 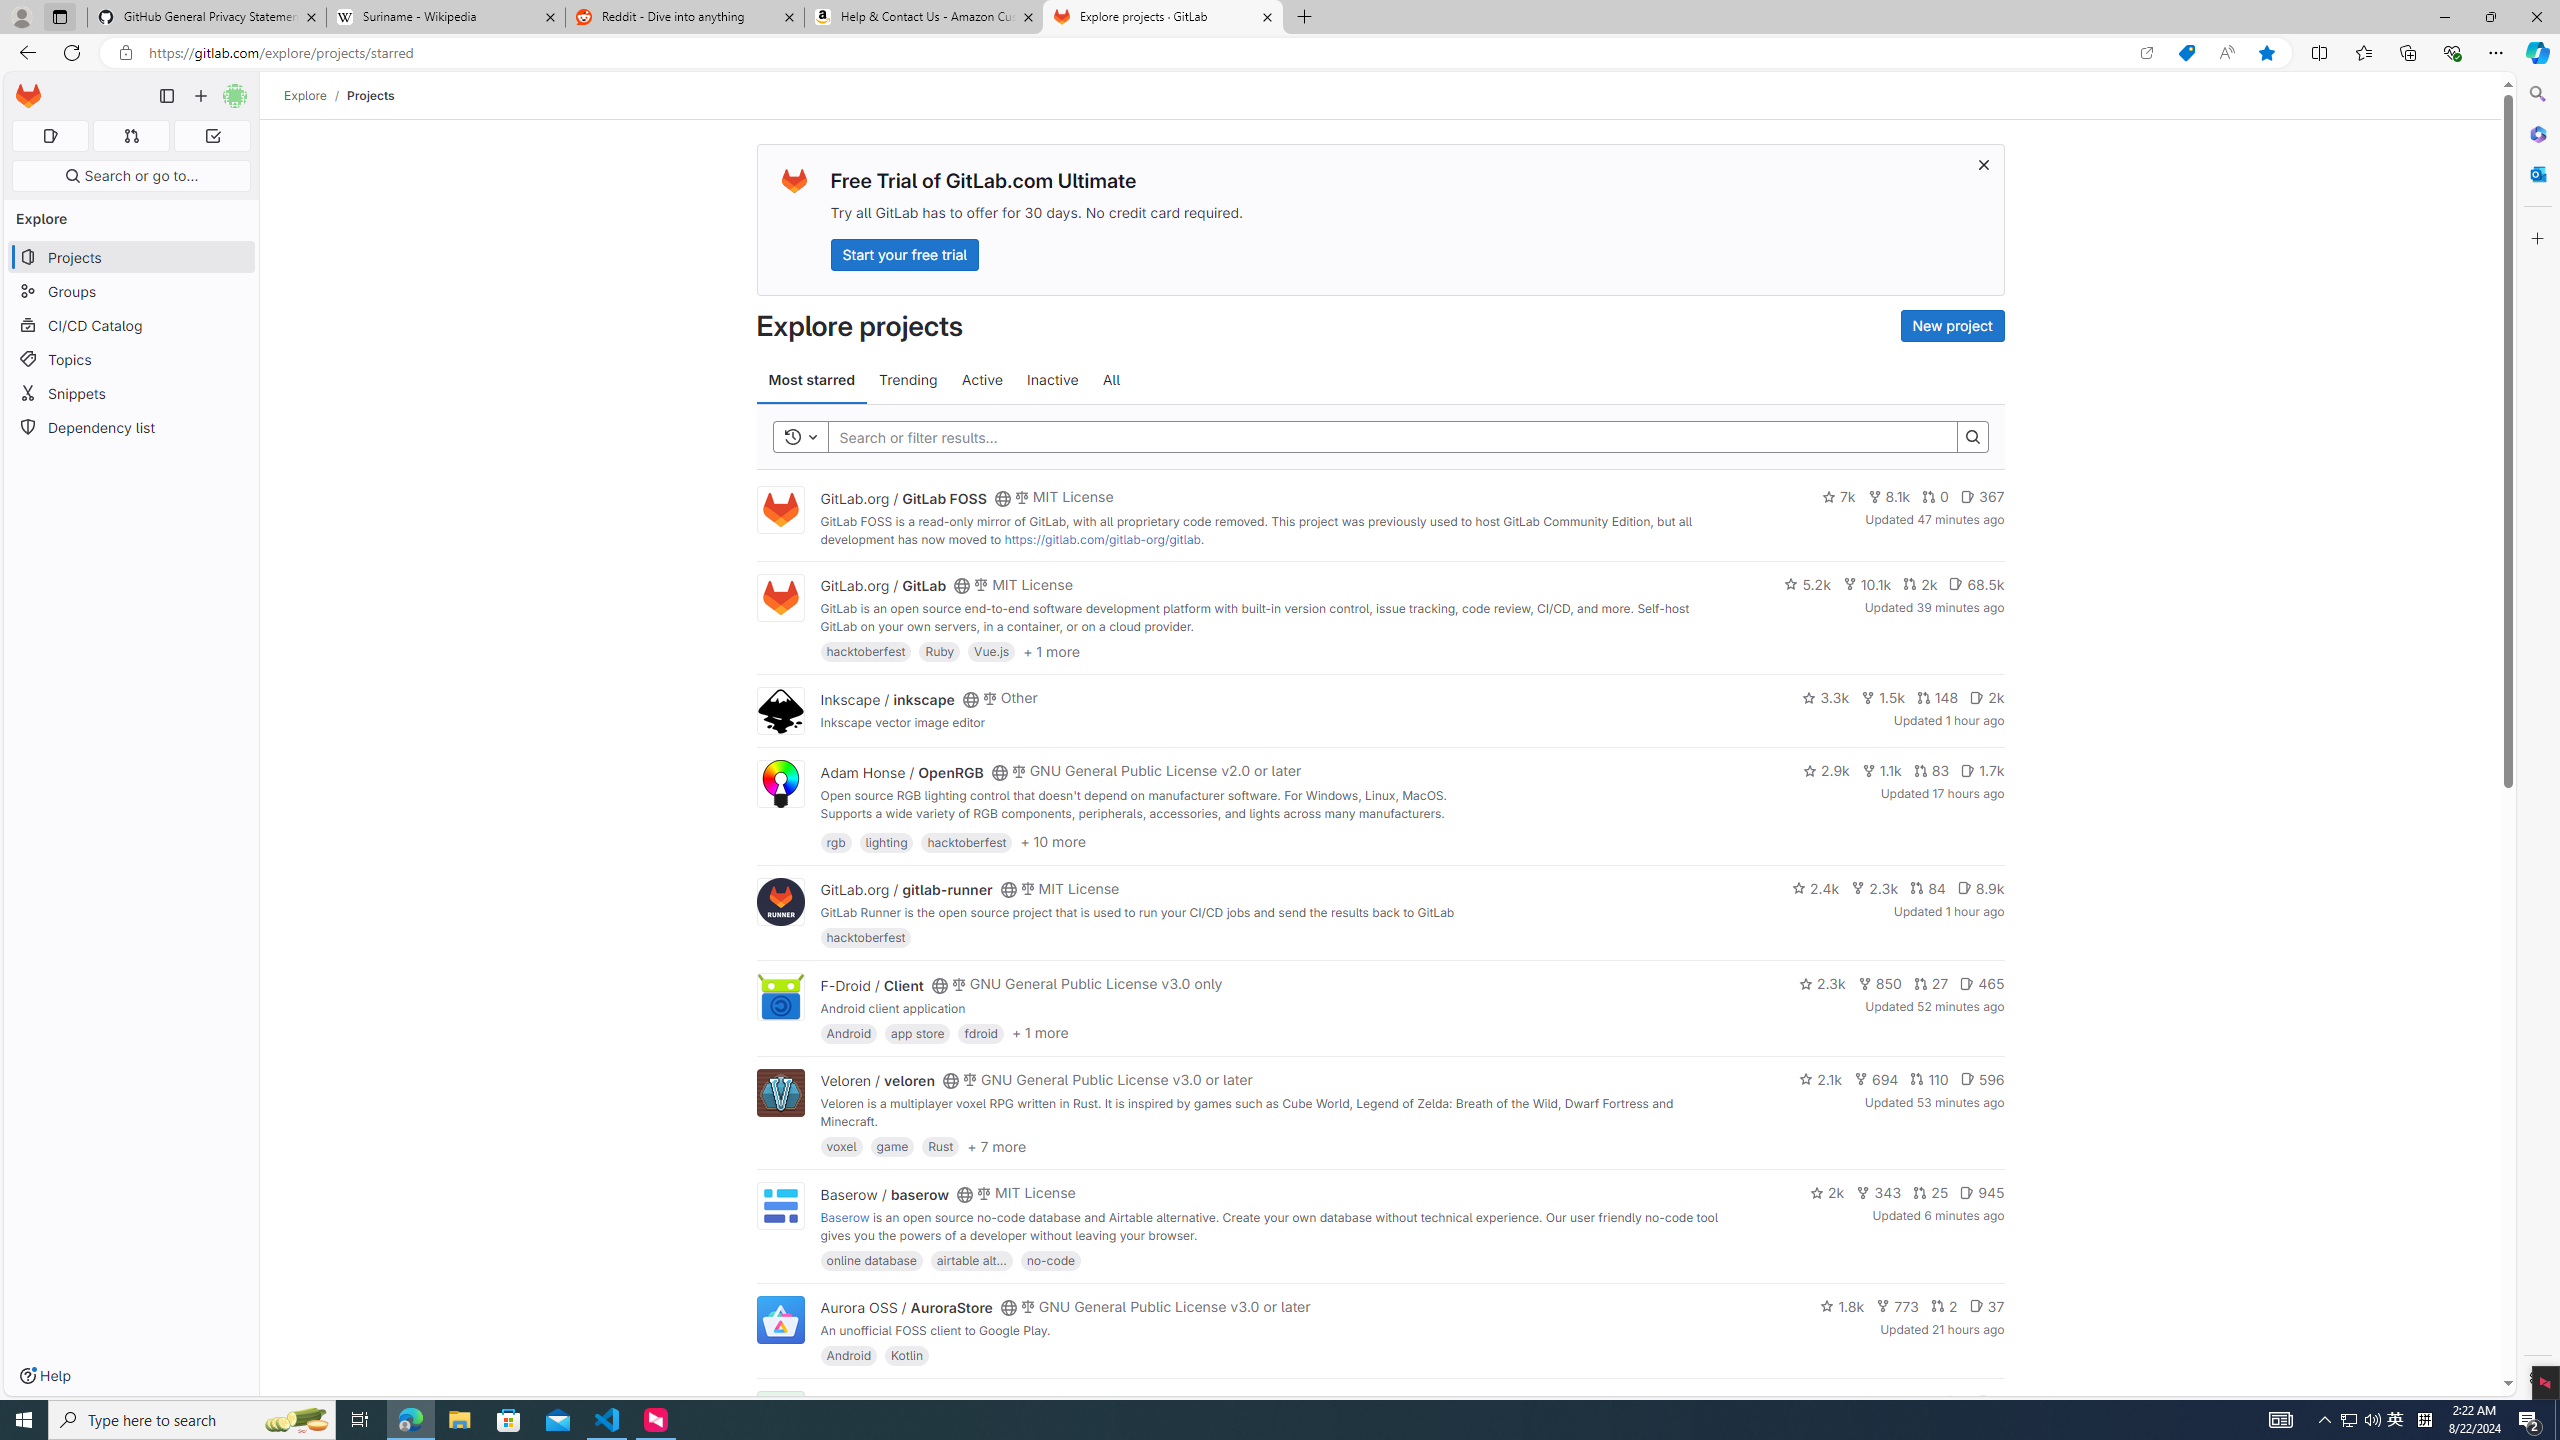 I want to click on Android, so click(x=848, y=1355).